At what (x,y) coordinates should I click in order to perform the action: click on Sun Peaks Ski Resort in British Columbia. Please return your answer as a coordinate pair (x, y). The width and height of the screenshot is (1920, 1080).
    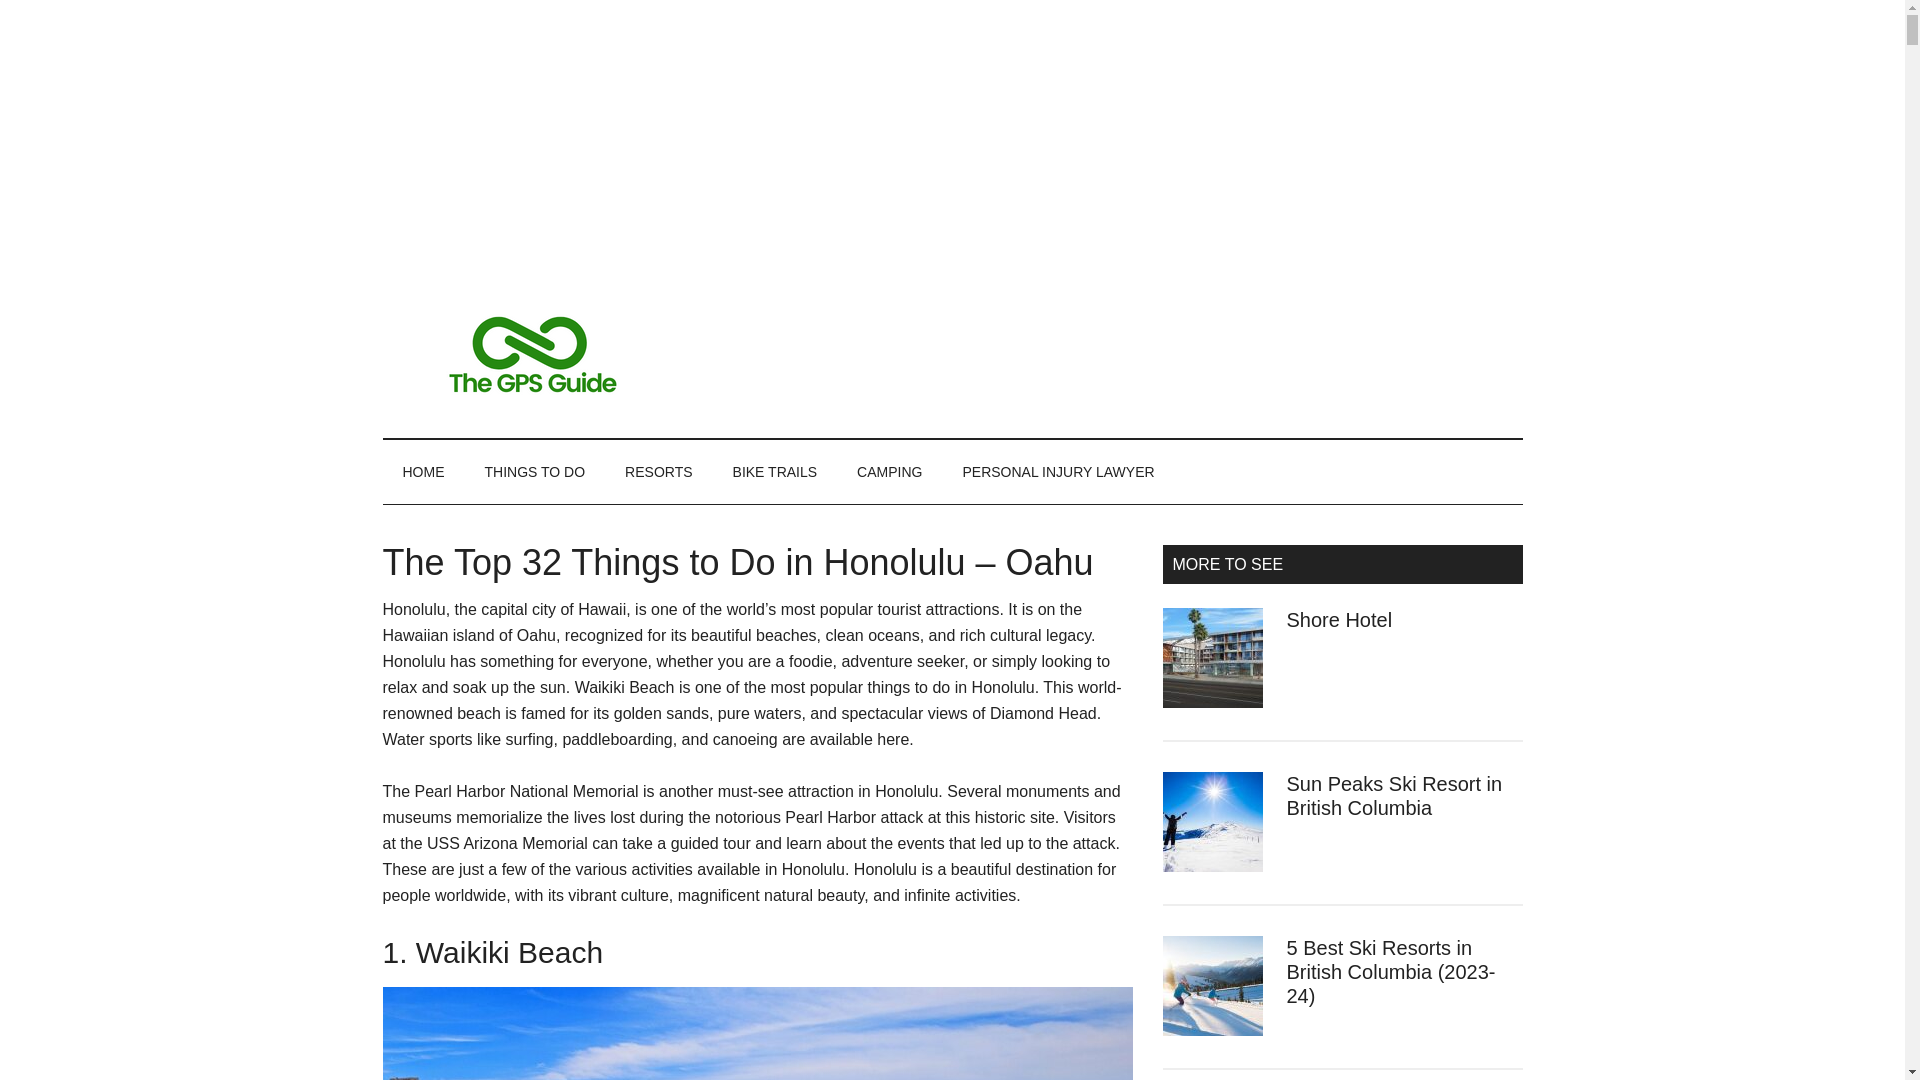
    Looking at the image, I should click on (1394, 796).